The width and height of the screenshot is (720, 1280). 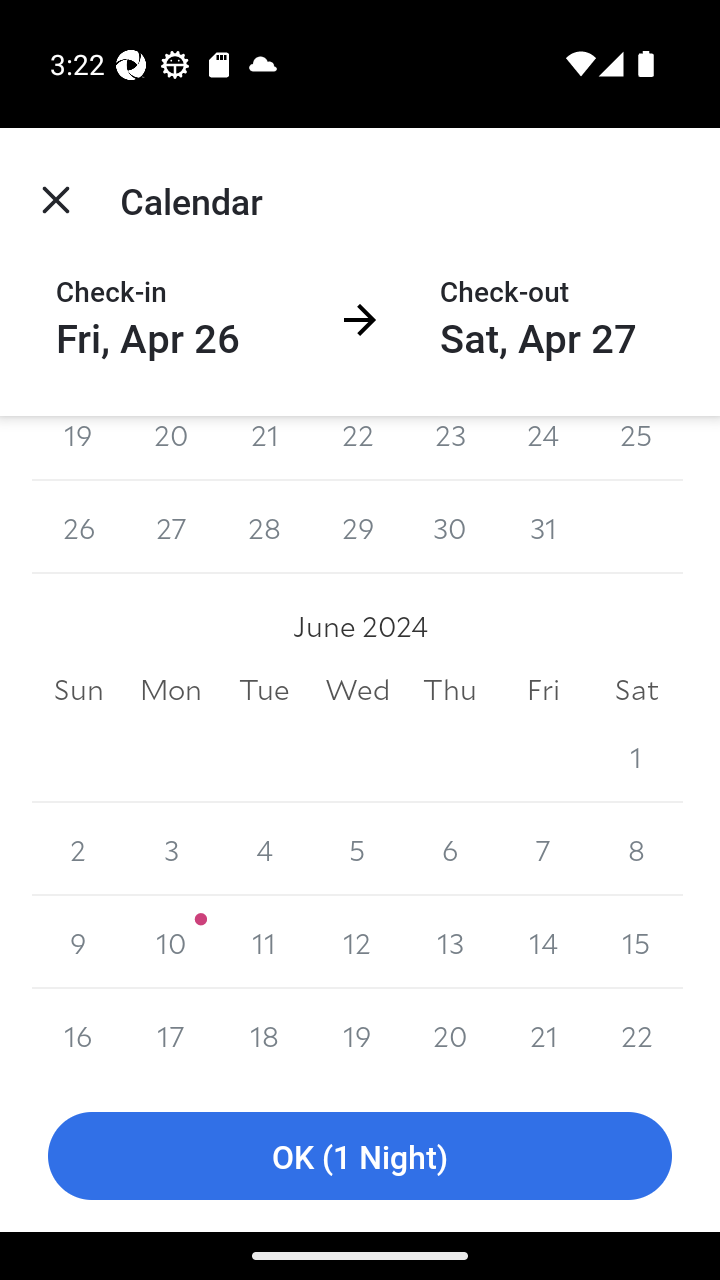 I want to click on 10 10 June 2024, so click(x=172, y=942).